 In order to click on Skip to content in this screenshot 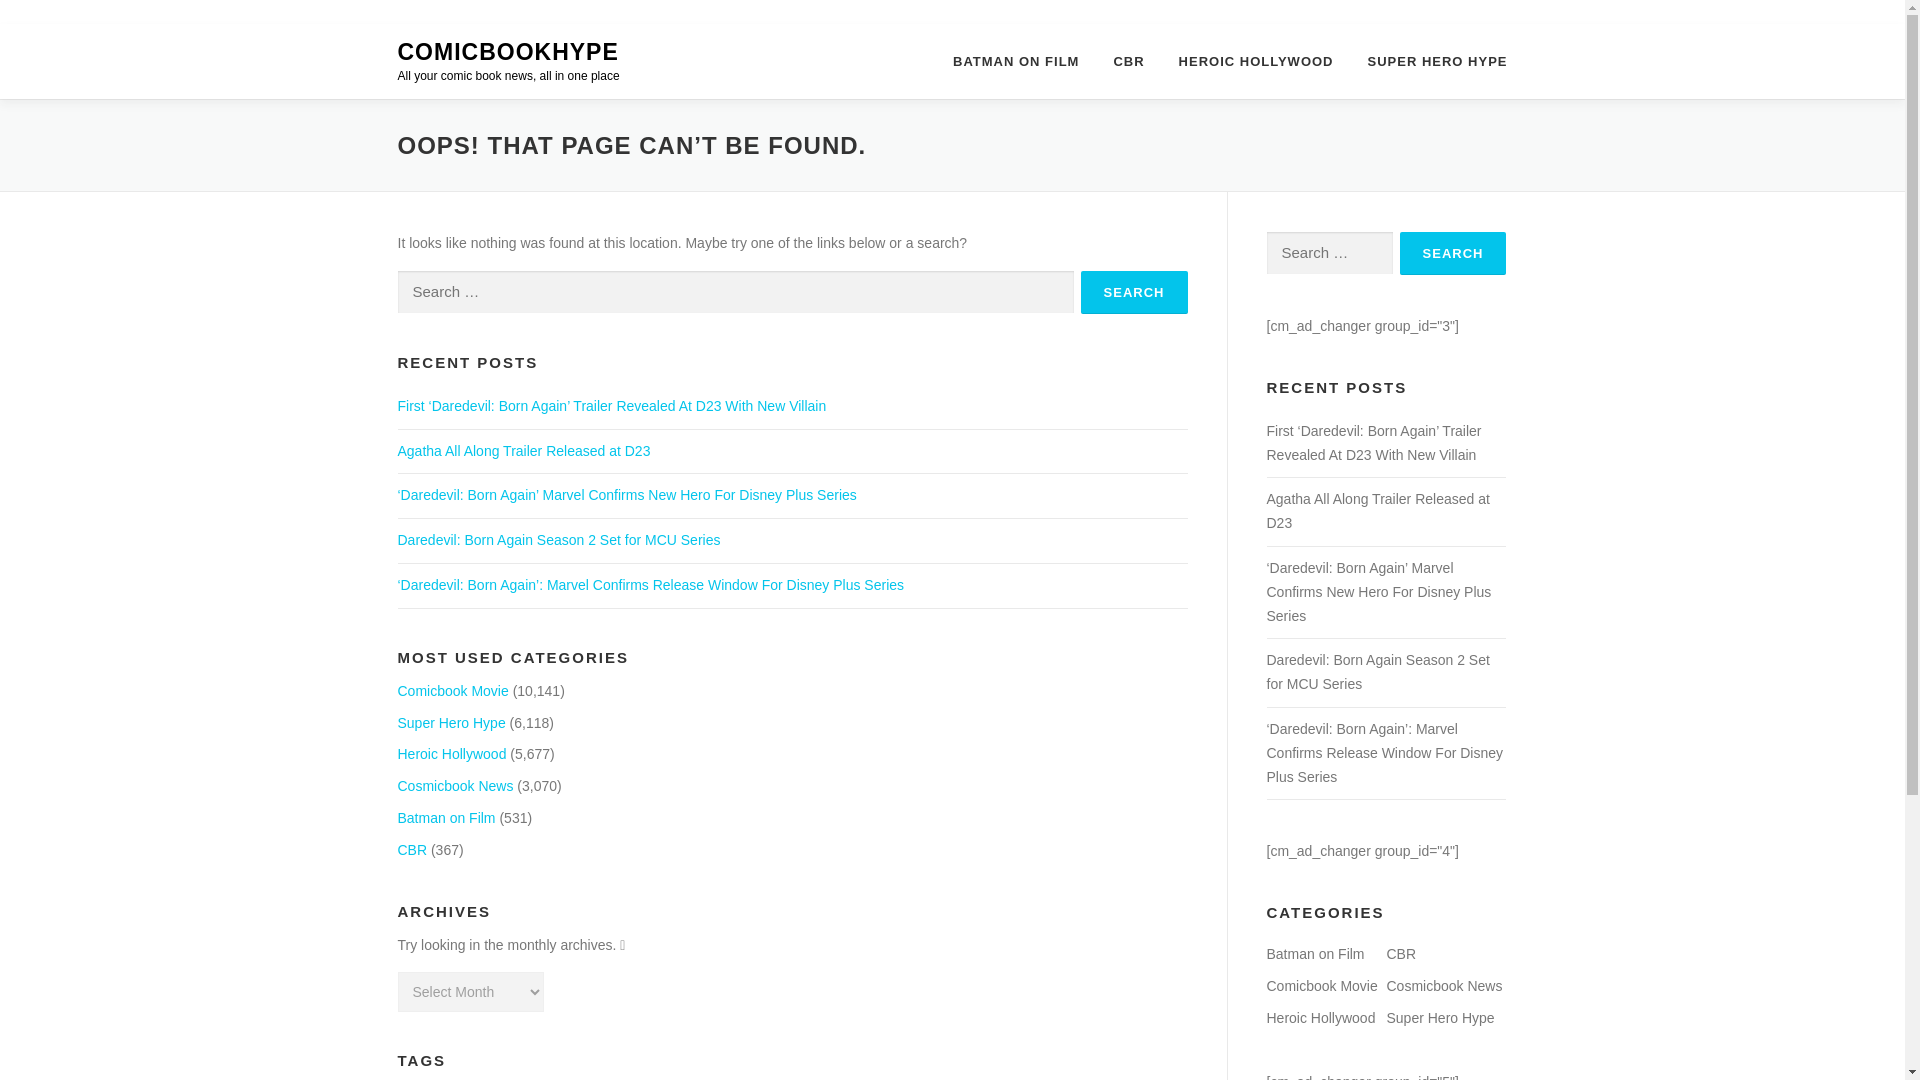, I will do `click(46, 35)`.